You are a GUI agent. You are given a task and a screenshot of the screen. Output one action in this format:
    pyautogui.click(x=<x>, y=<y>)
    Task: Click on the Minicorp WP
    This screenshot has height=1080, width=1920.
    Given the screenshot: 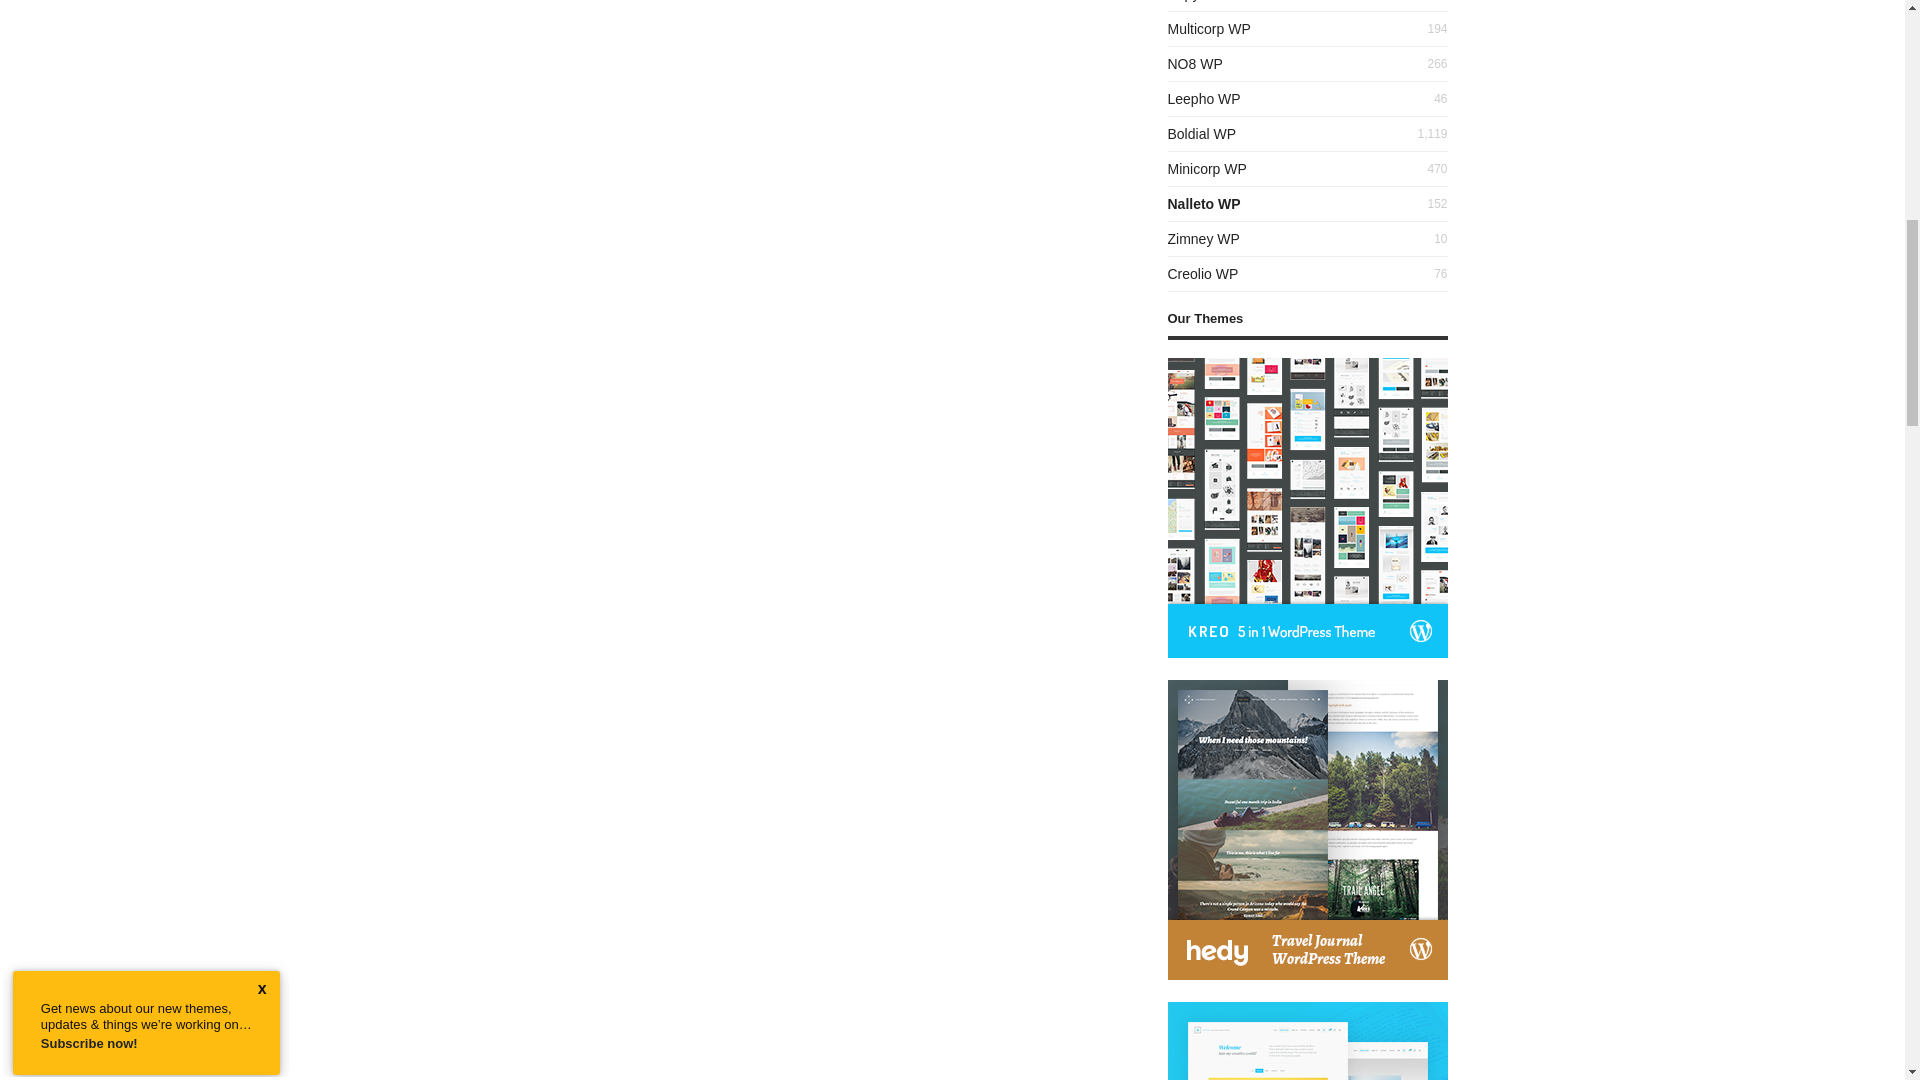 What is the action you would take?
    pyautogui.click(x=1206, y=168)
    